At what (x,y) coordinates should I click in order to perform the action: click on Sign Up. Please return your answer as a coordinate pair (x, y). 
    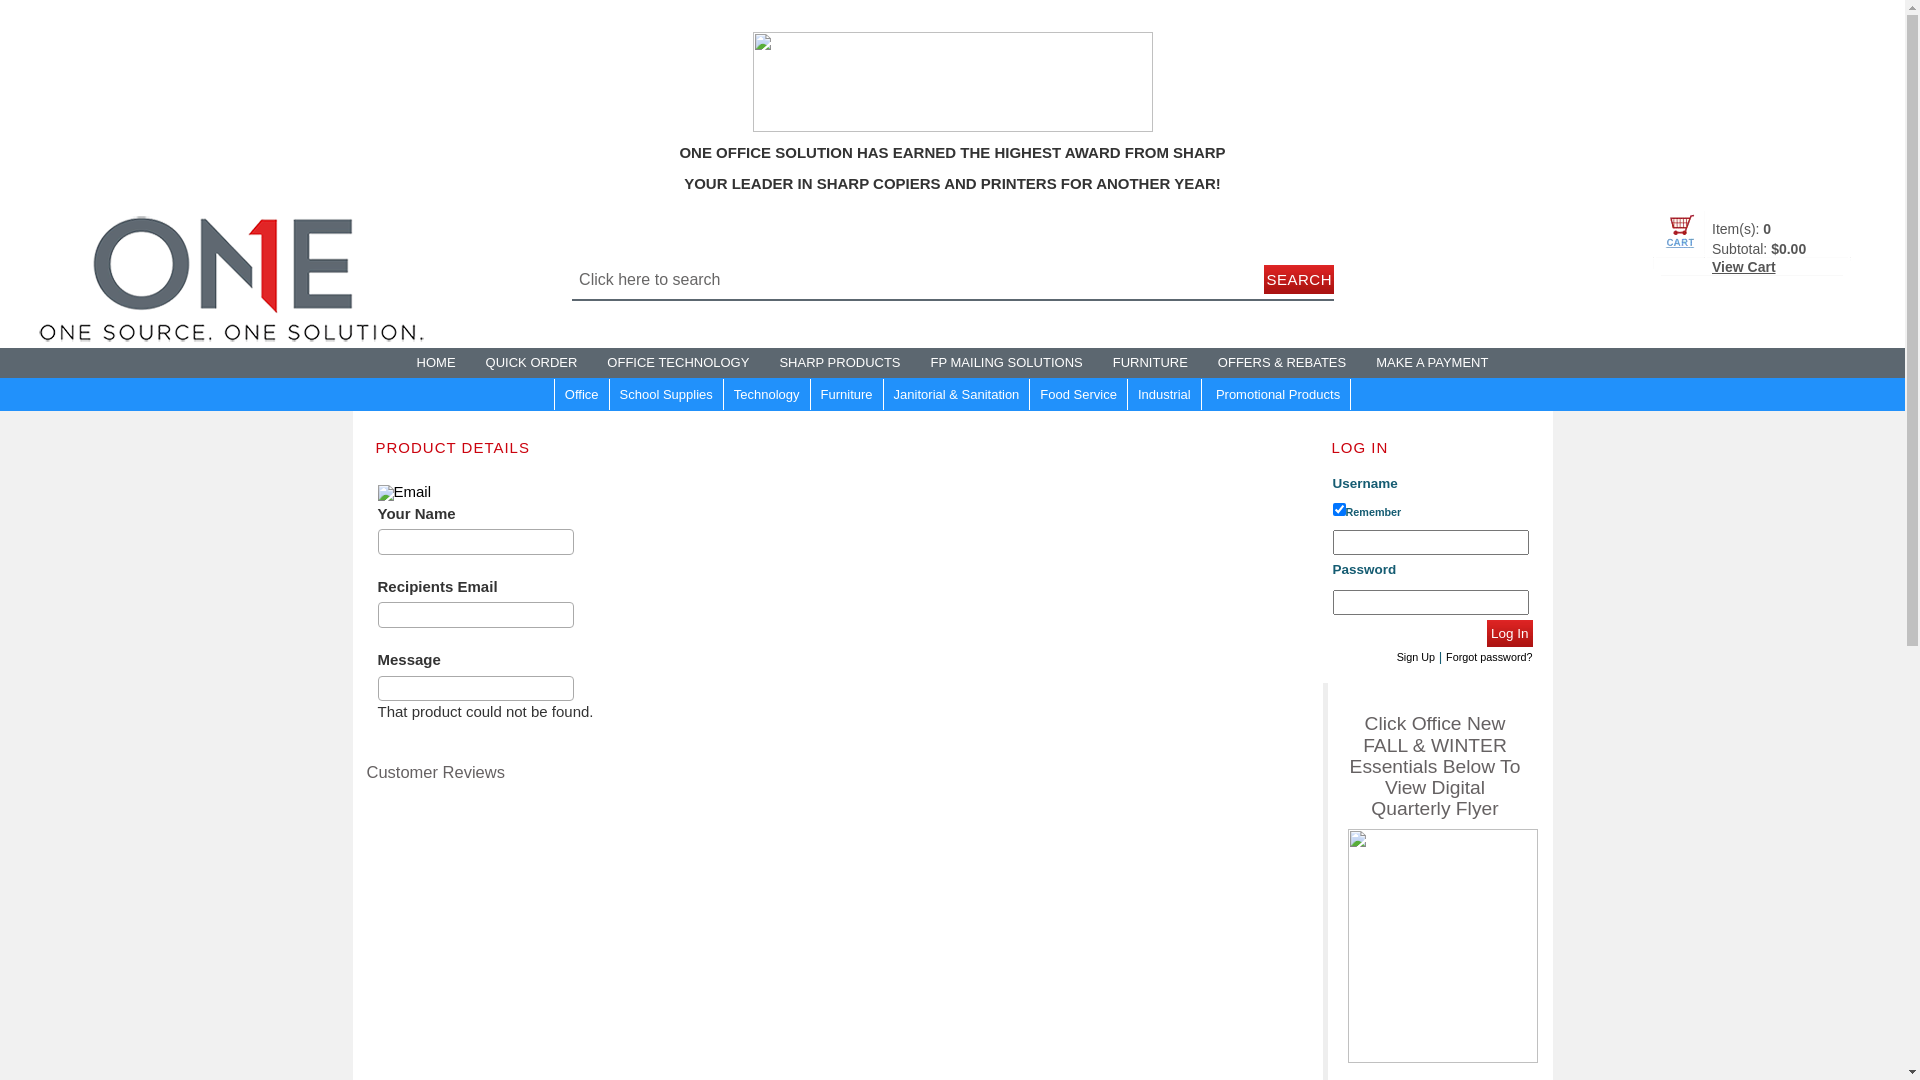
    Looking at the image, I should click on (1416, 657).